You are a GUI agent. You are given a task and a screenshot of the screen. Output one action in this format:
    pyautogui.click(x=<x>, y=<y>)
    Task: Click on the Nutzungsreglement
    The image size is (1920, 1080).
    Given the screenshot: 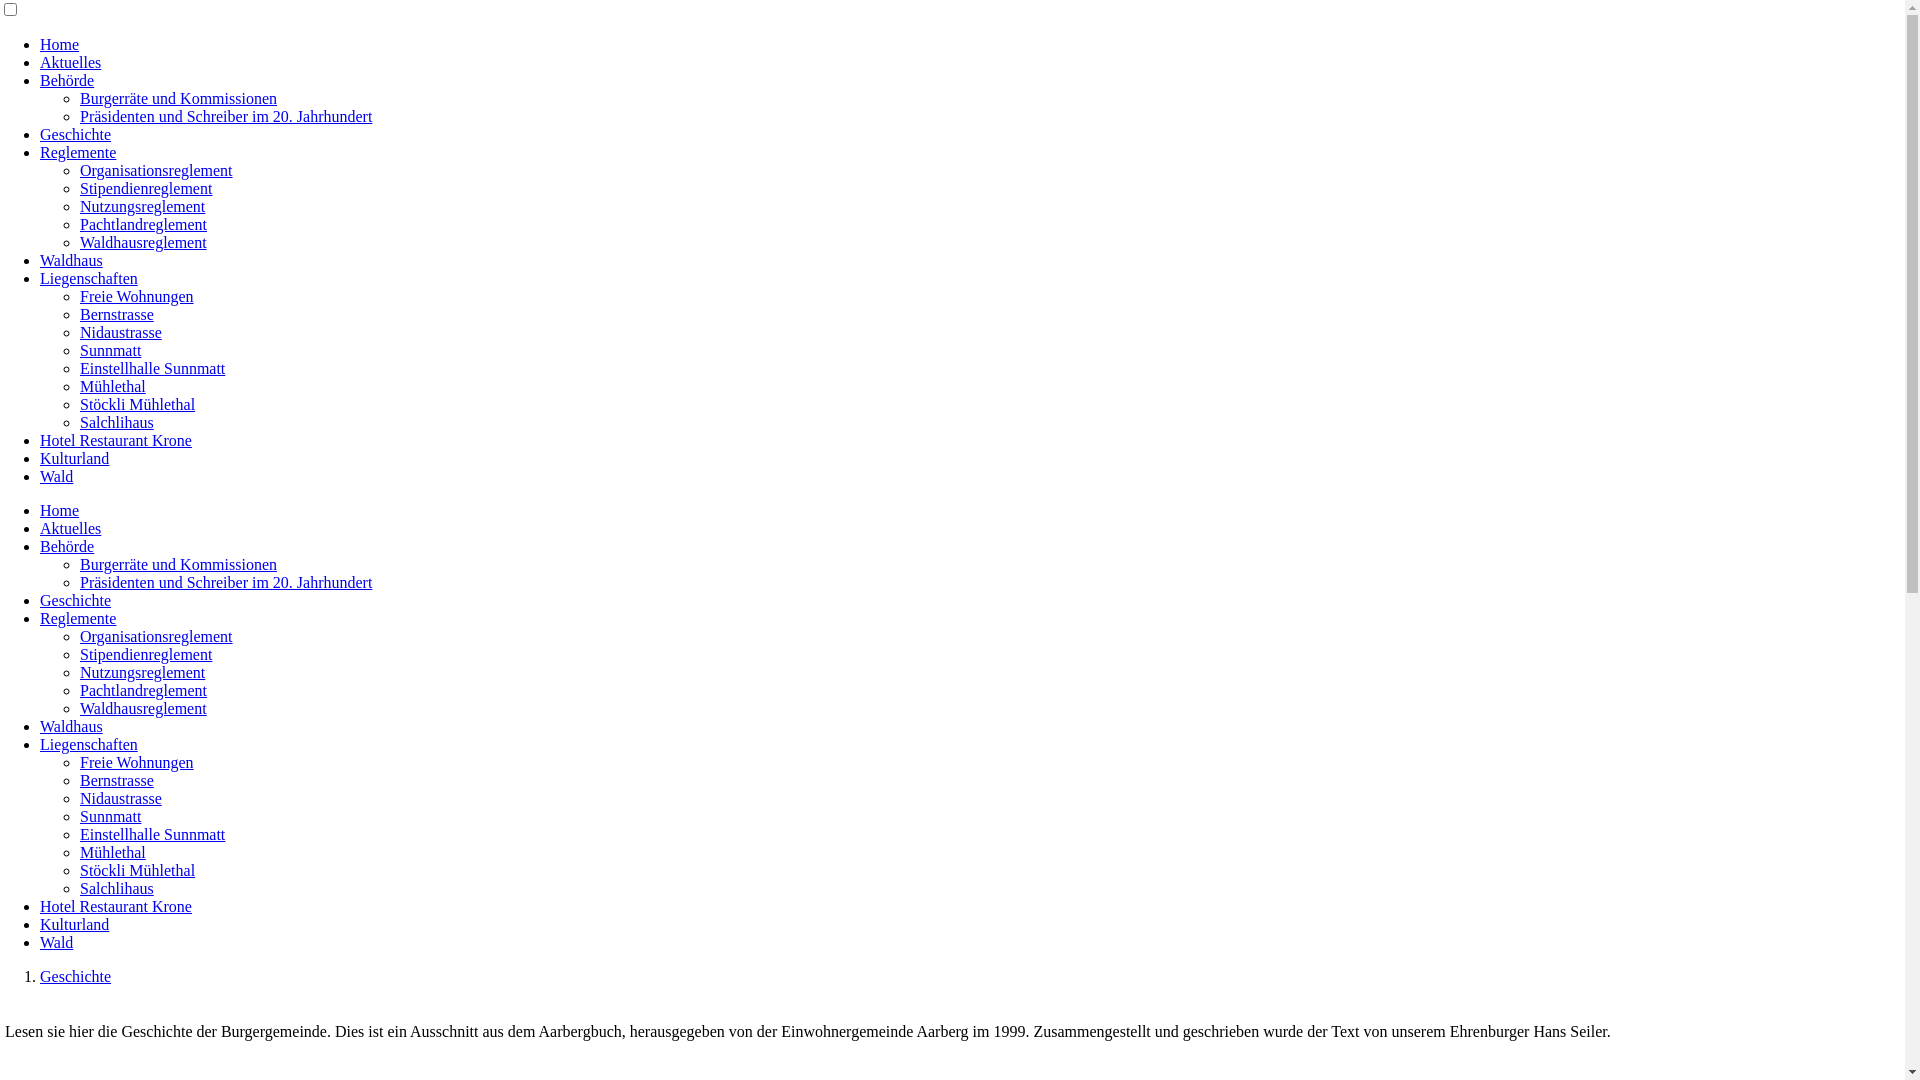 What is the action you would take?
    pyautogui.click(x=142, y=206)
    